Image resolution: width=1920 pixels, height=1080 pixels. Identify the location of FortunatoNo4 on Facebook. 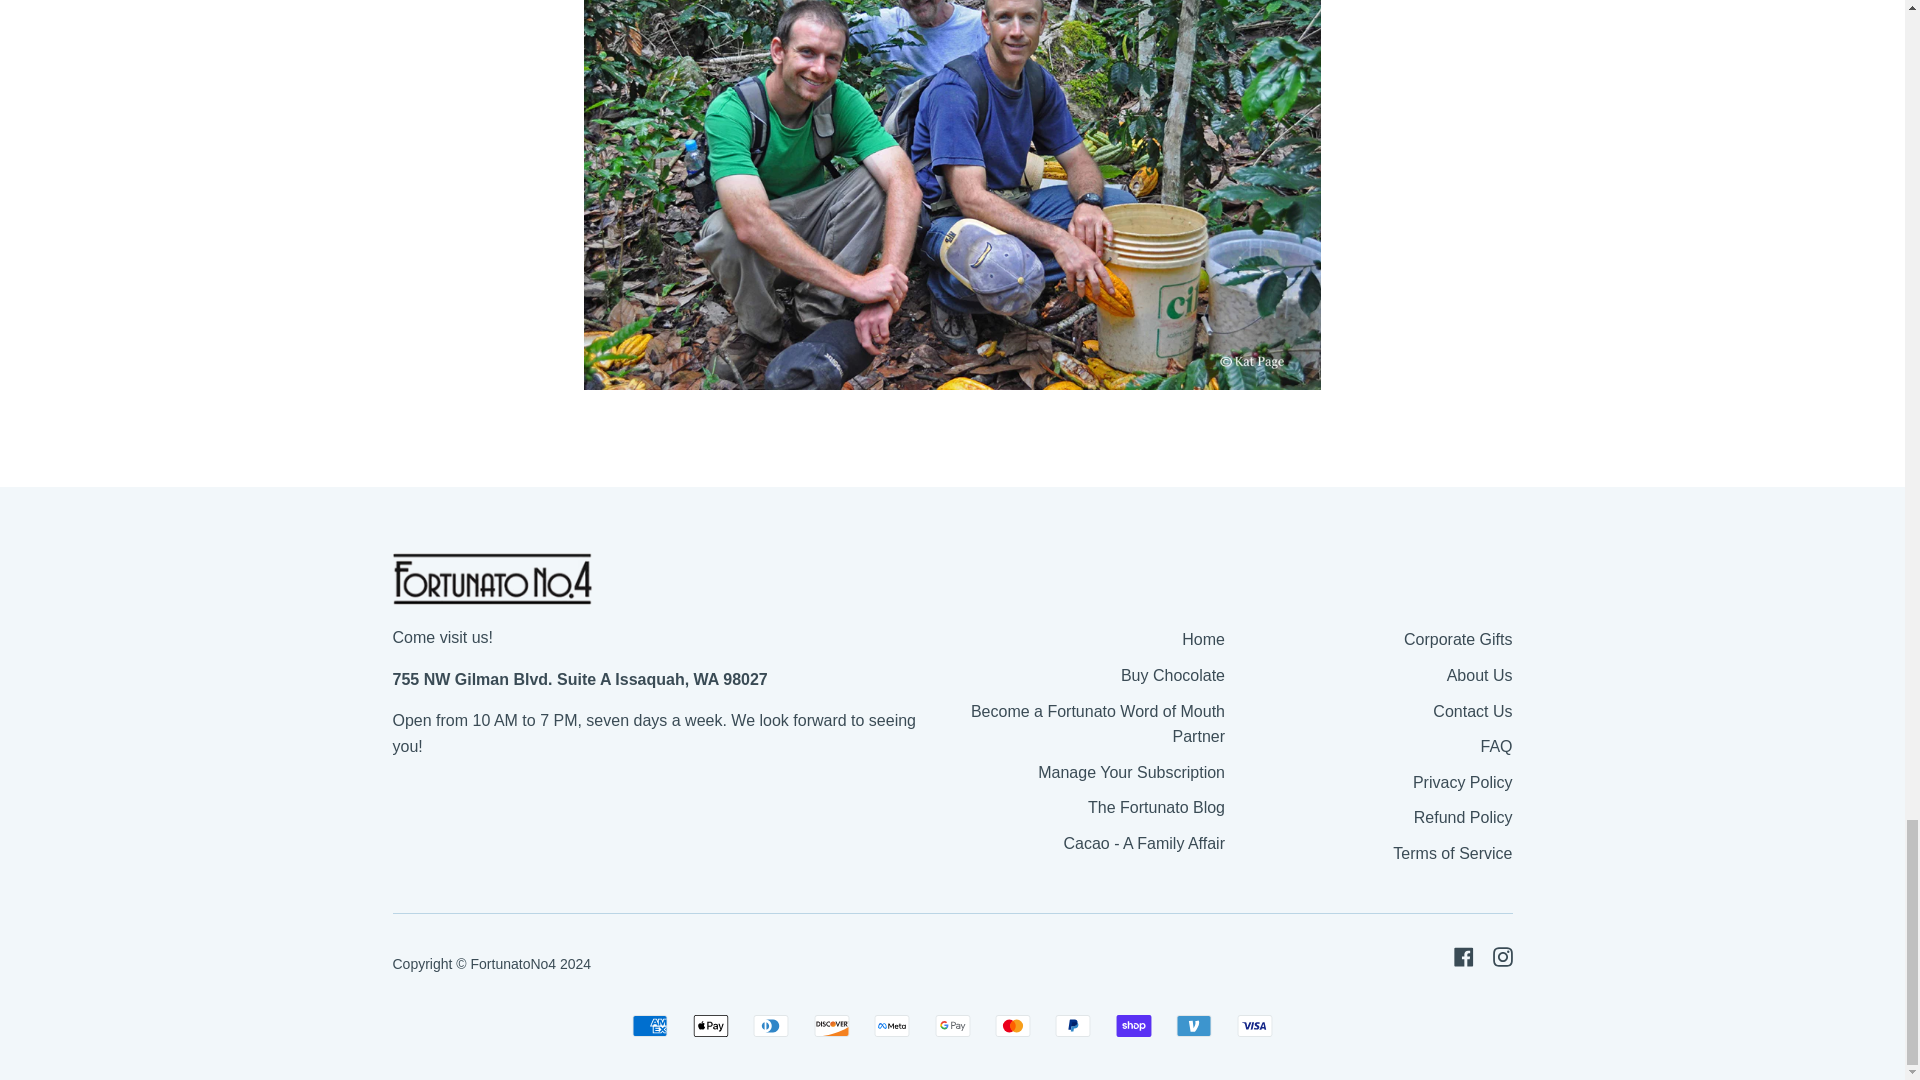
(1464, 956).